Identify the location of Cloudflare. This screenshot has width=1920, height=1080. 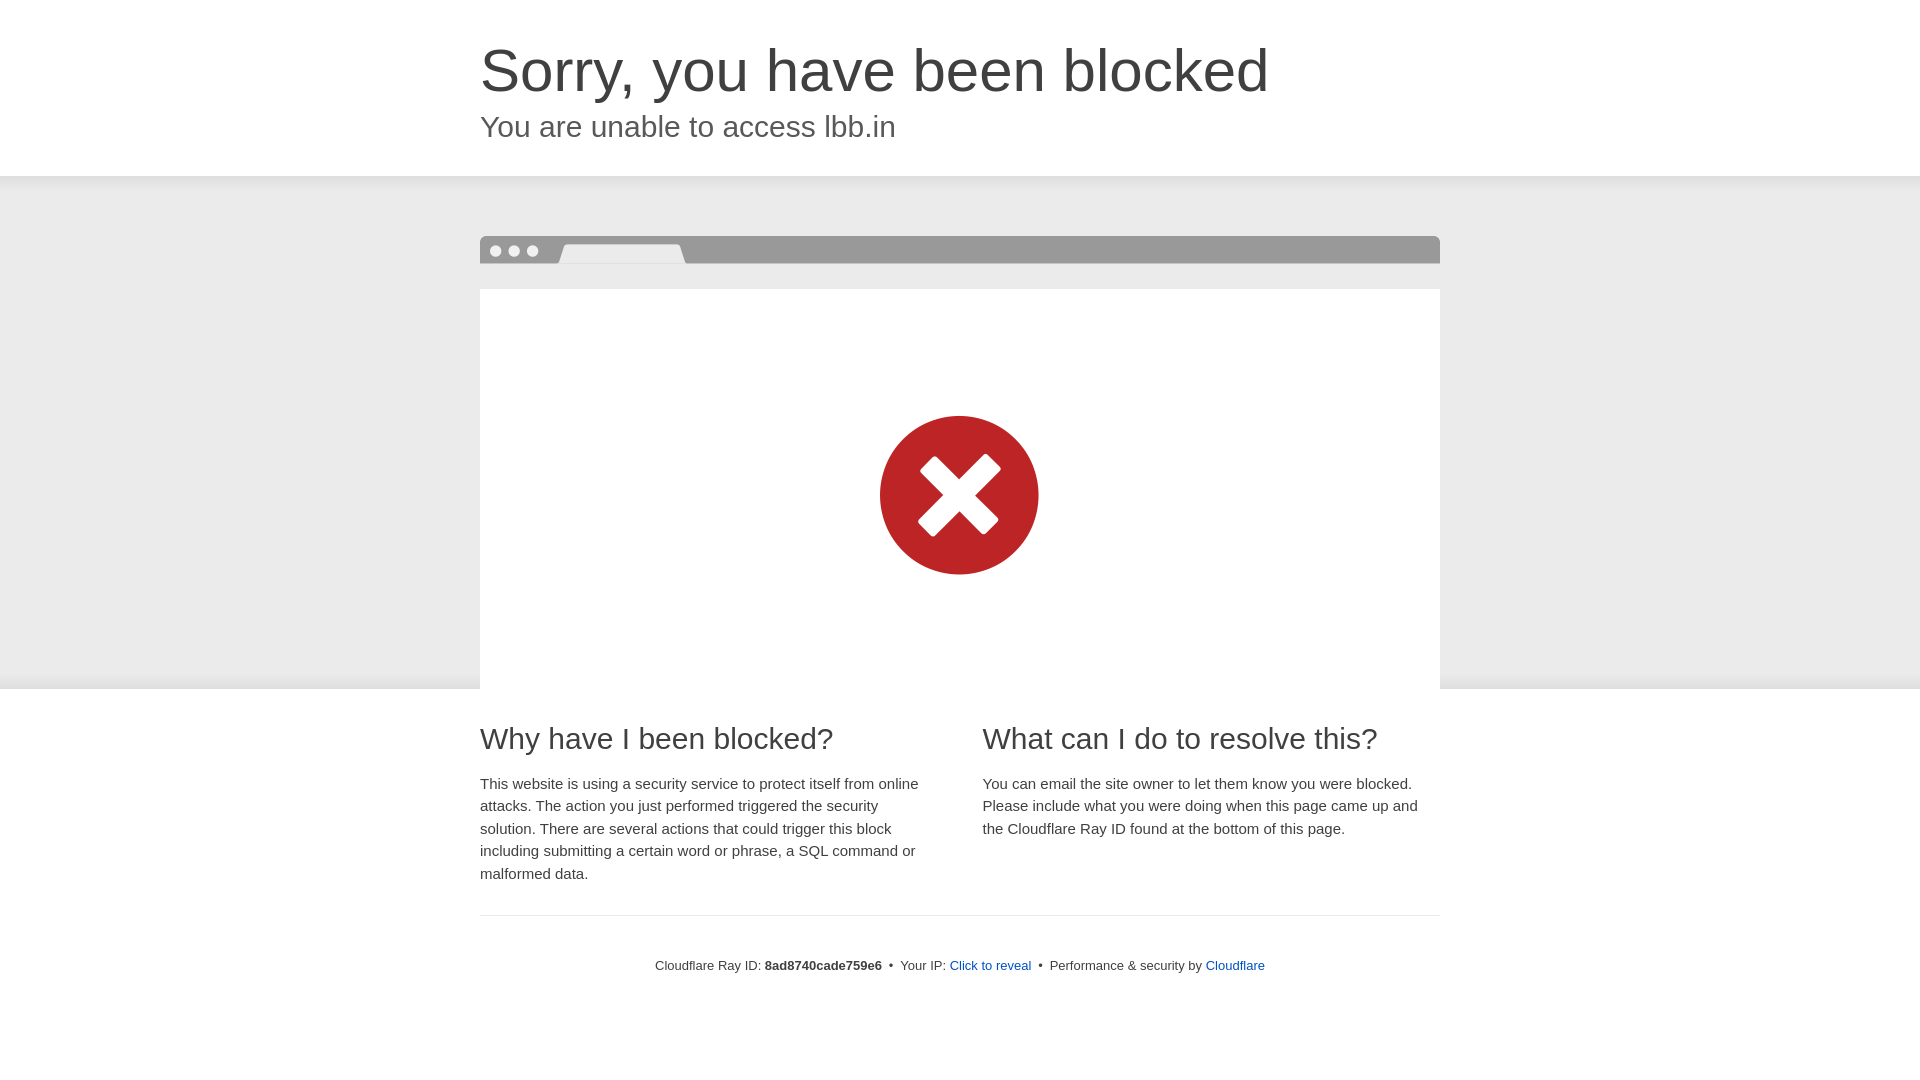
(1235, 965).